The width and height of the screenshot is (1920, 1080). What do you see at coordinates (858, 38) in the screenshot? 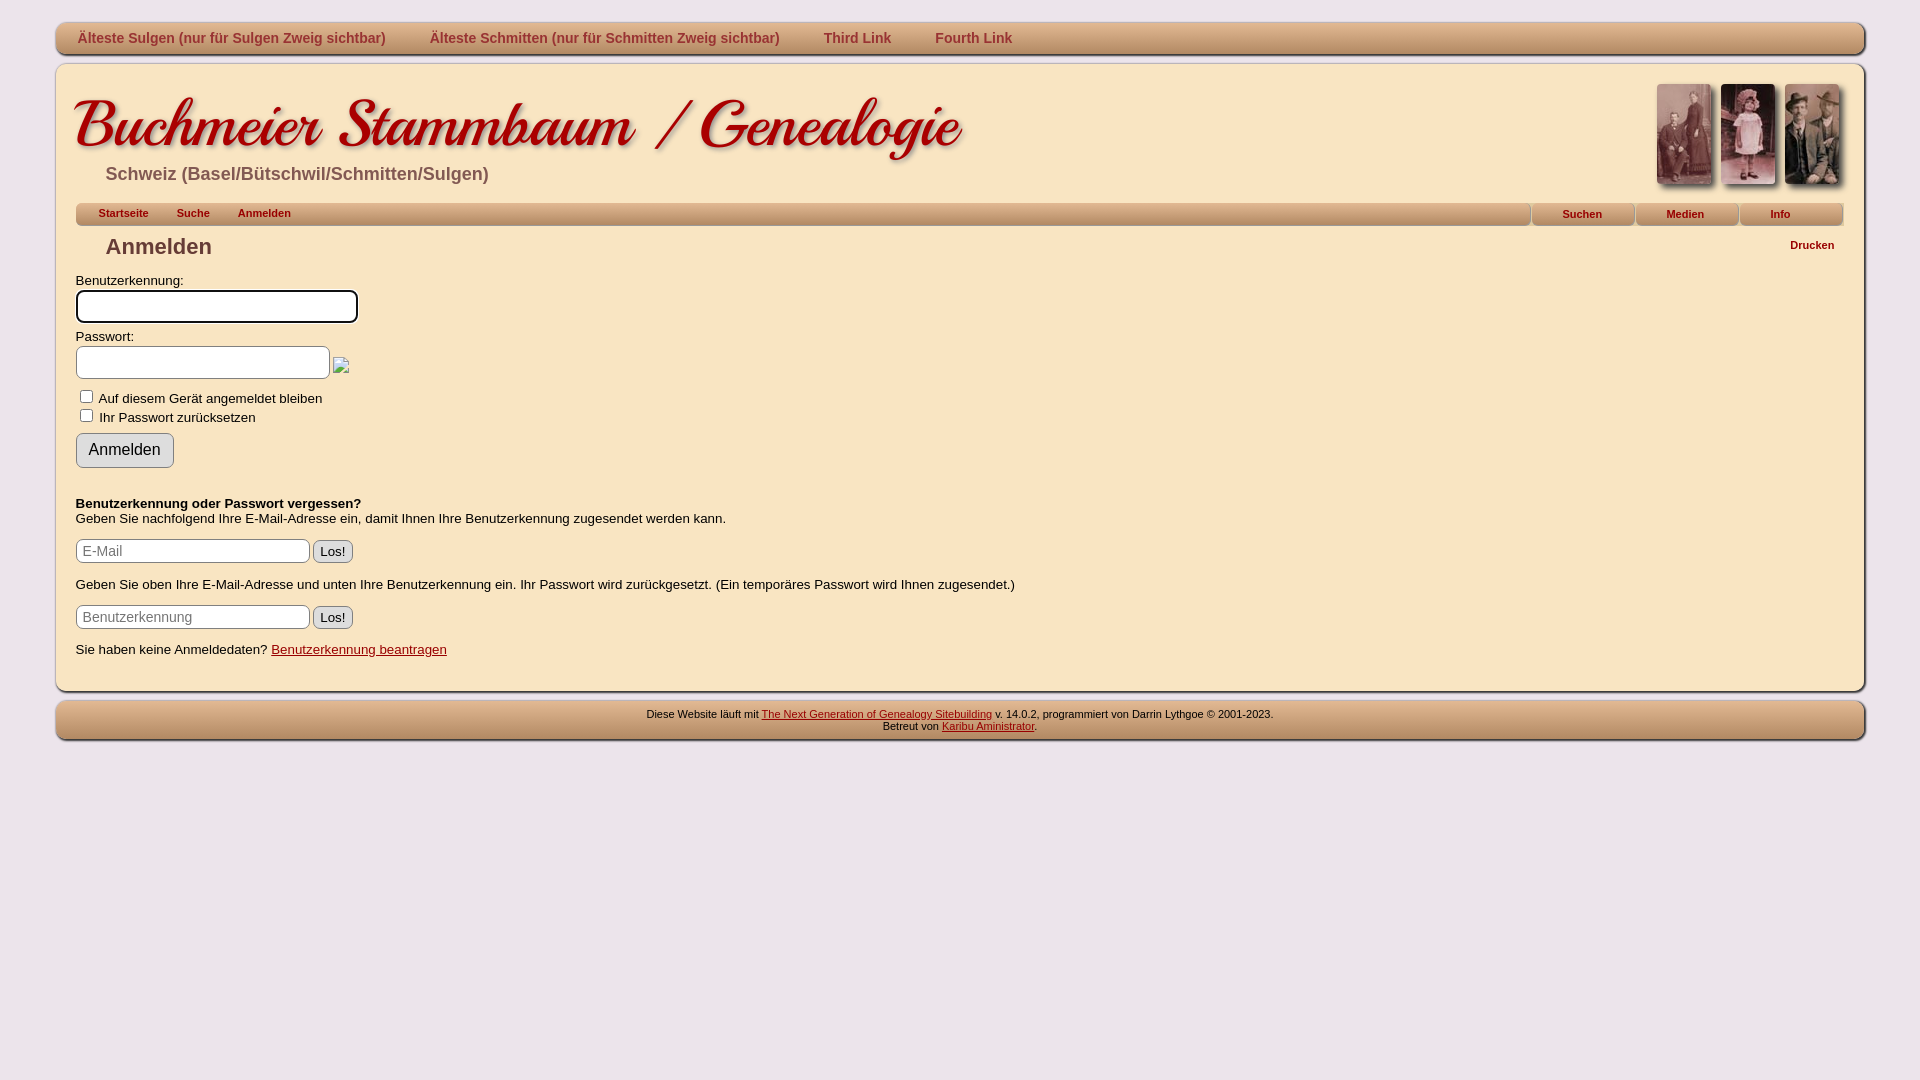
I see `Third Link` at bounding box center [858, 38].